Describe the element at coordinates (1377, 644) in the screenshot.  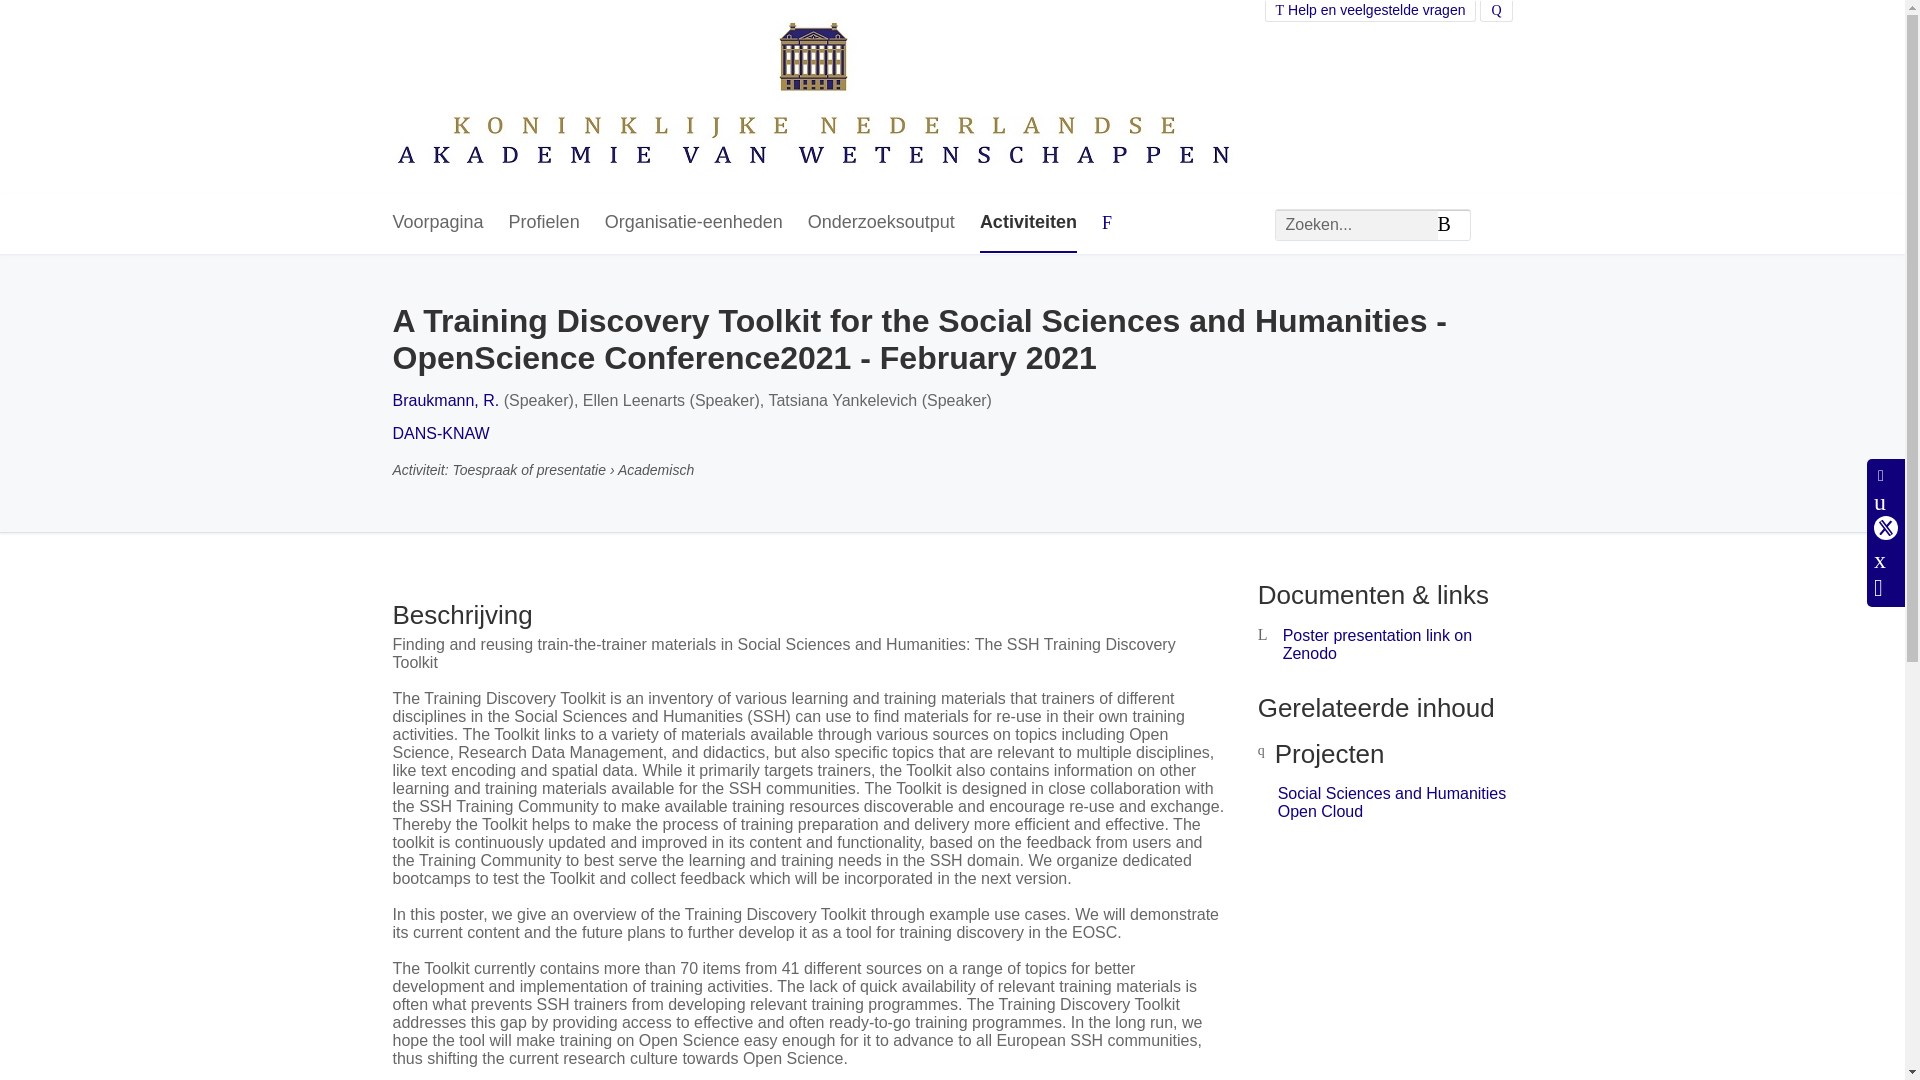
I see `Poster presentation link on Zenodo` at that location.